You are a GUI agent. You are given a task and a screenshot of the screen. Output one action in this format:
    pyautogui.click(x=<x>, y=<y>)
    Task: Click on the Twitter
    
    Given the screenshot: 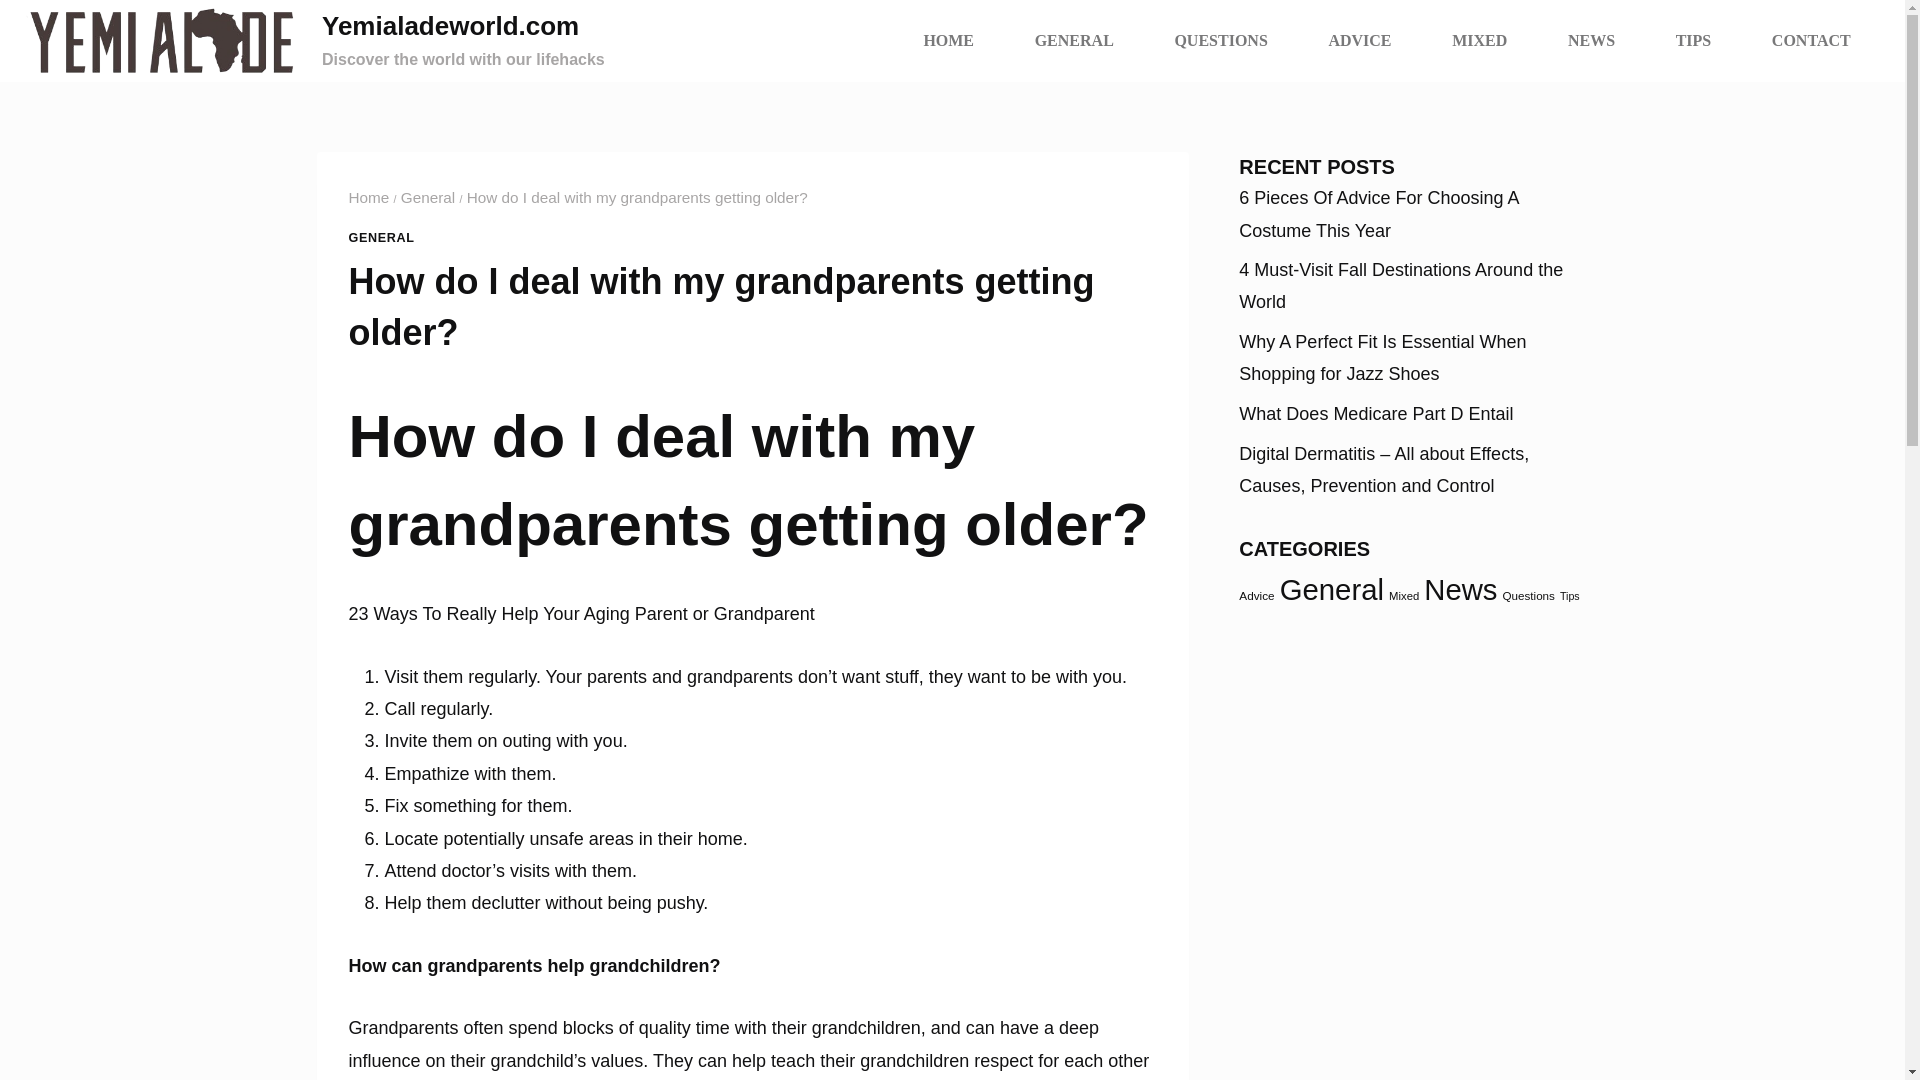 What is the action you would take?
    pyautogui.click(x=7, y=216)
    